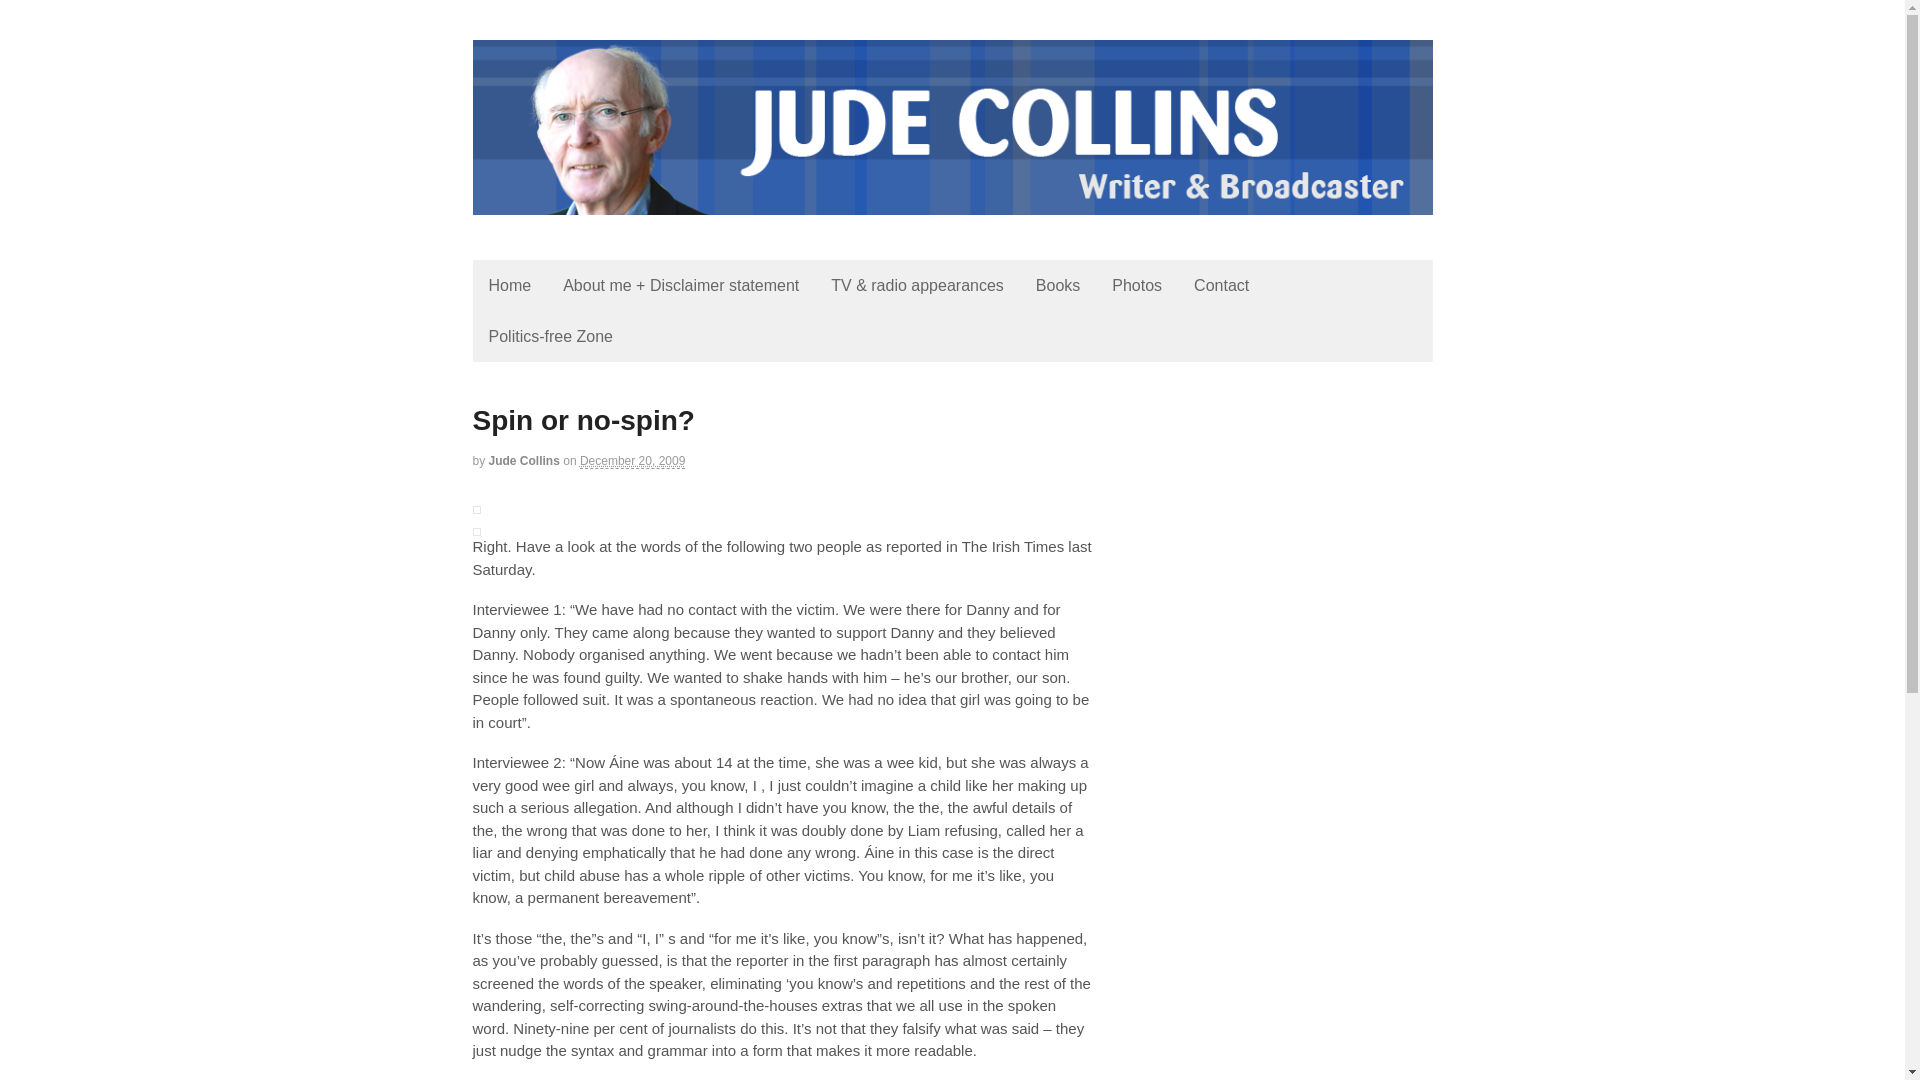 This screenshot has width=1920, height=1080. Describe the element at coordinates (550, 336) in the screenshot. I see `Politics-free Zone` at that location.